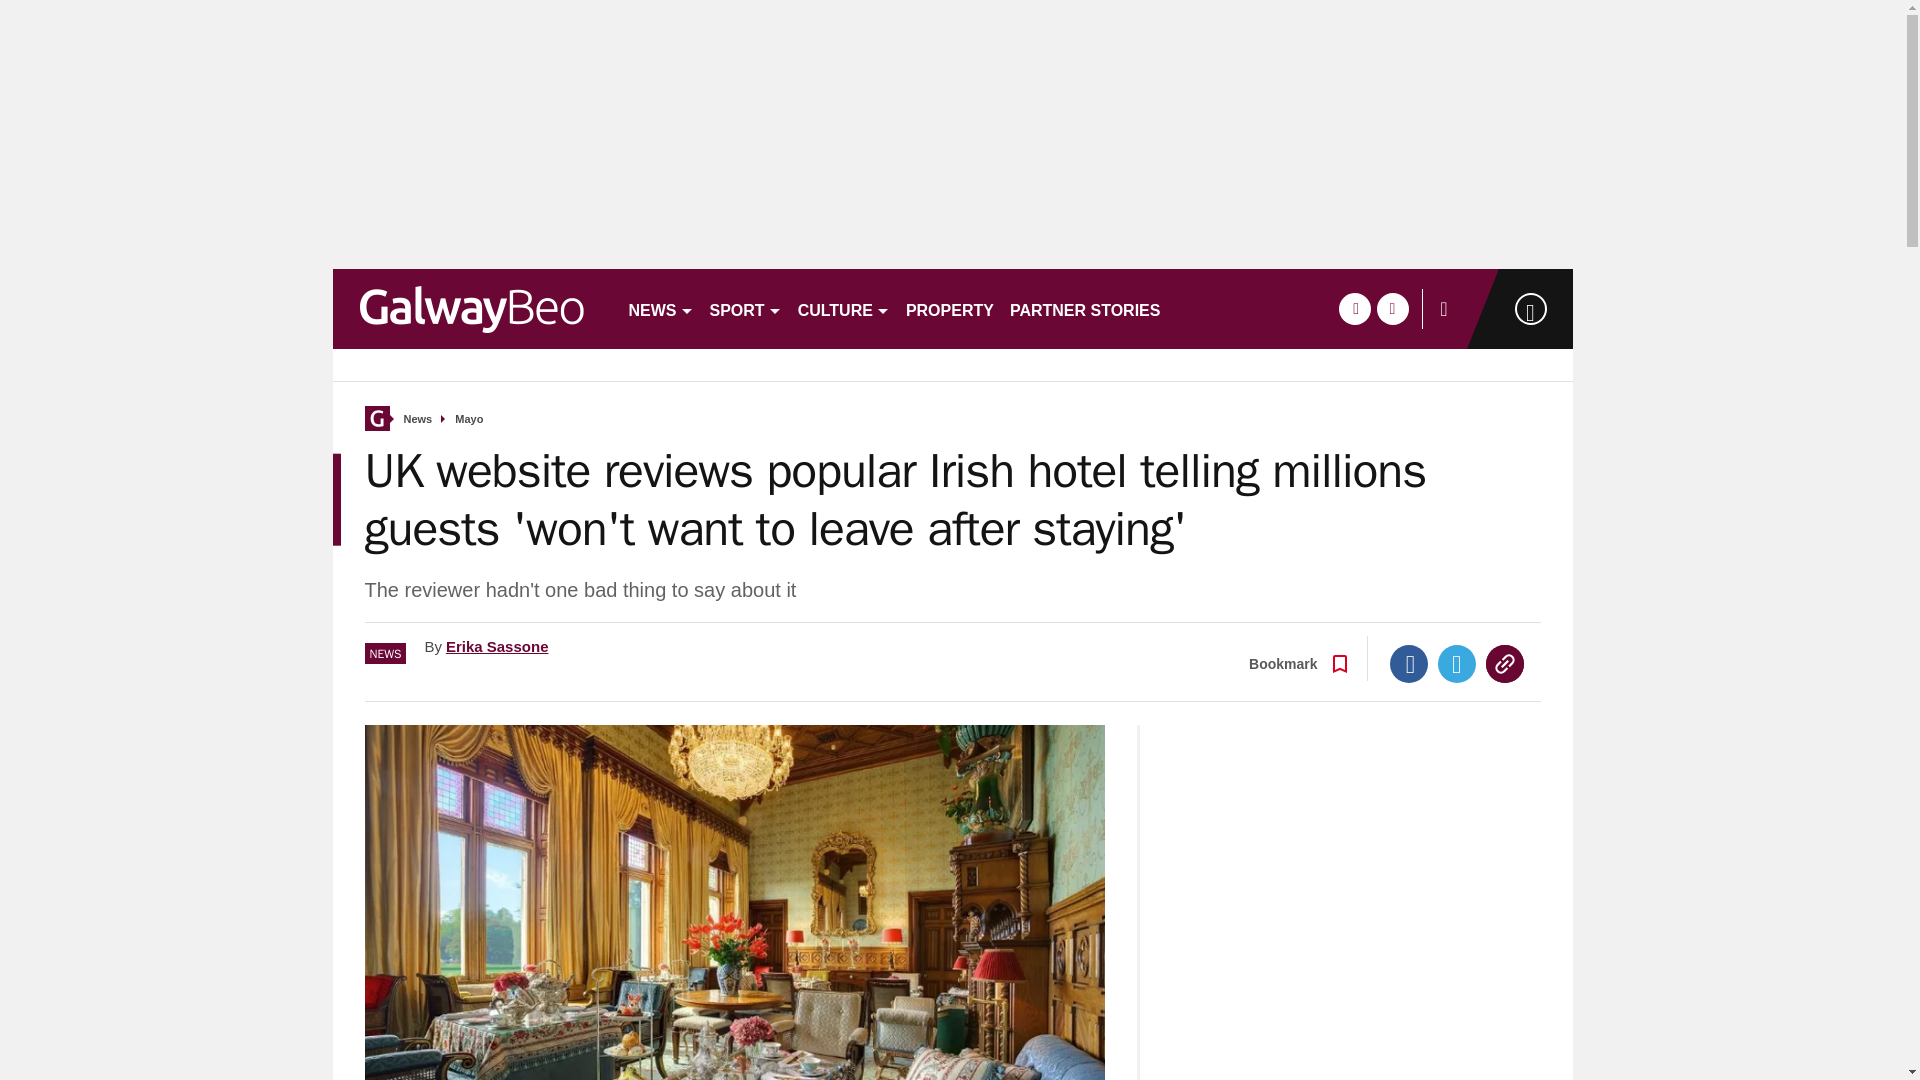 The width and height of the screenshot is (1920, 1080). I want to click on galwaybeo, so click(471, 308).